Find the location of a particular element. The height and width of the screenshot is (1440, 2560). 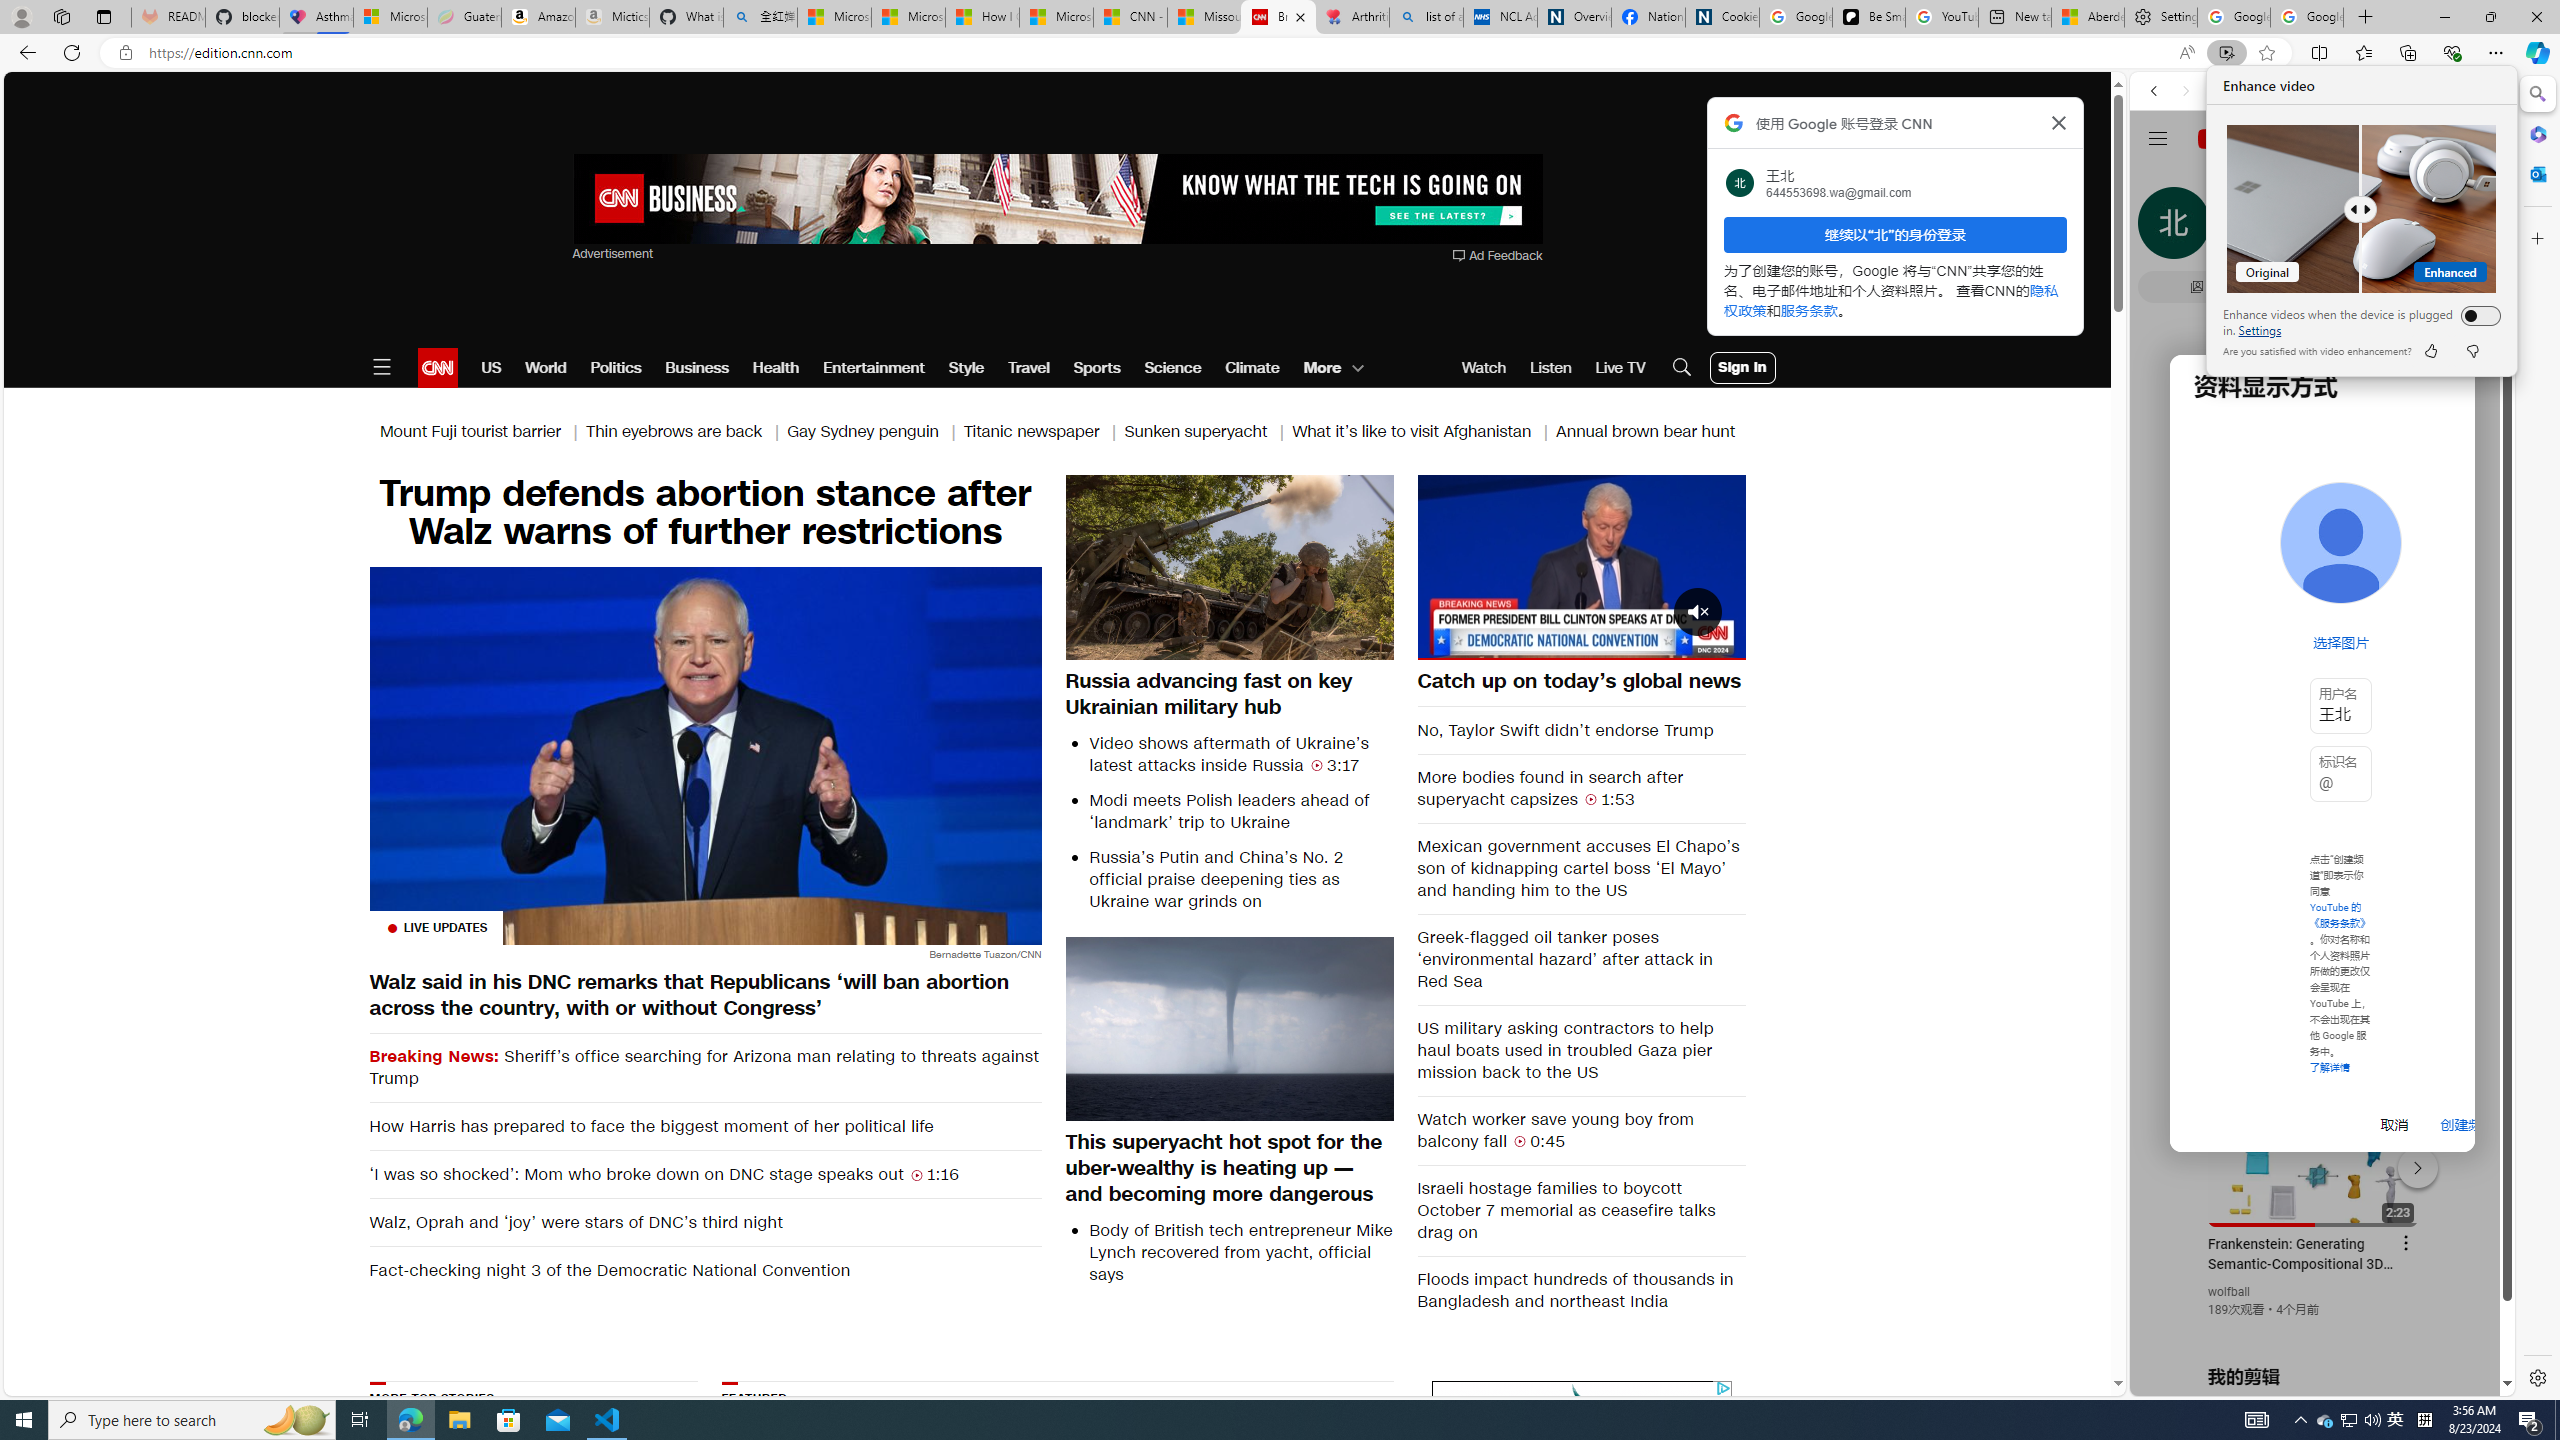

Comparision is located at coordinates (2362, 208).